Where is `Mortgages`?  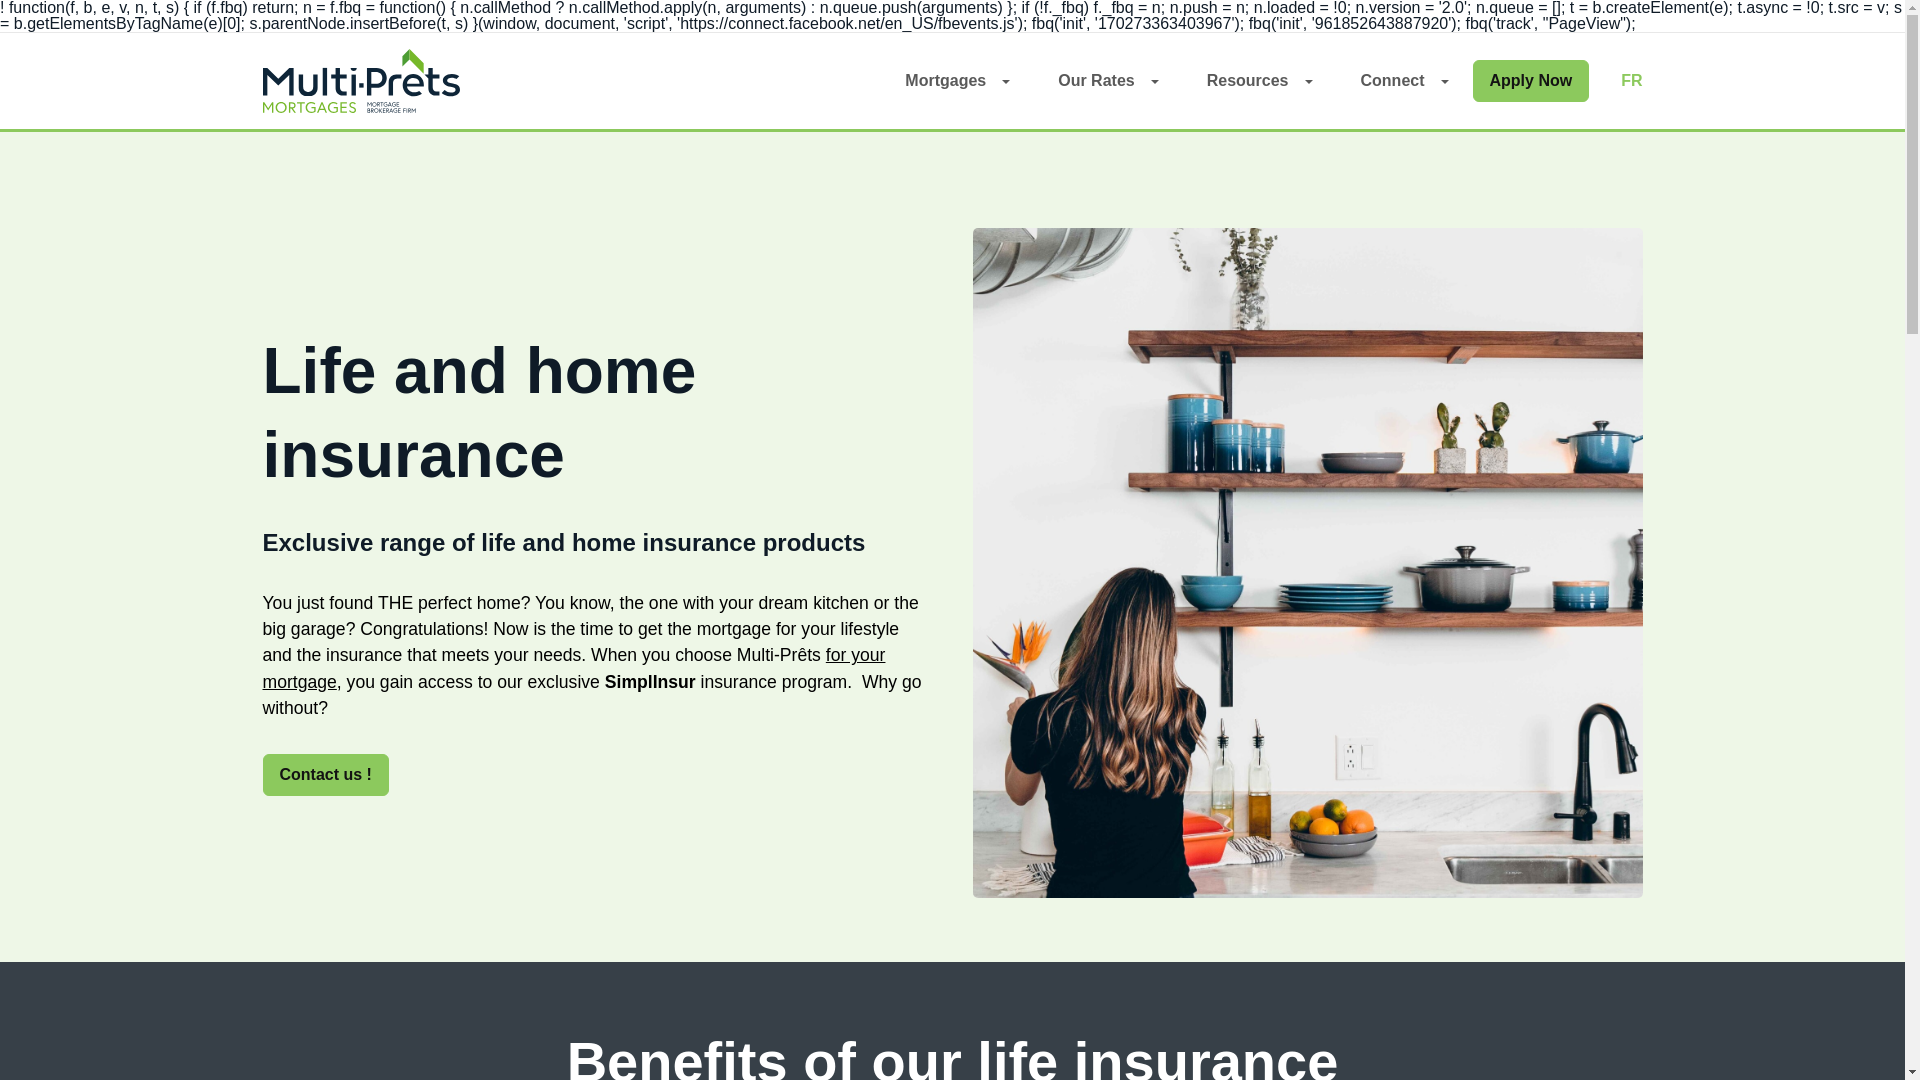
Mortgages is located at coordinates (956, 80).